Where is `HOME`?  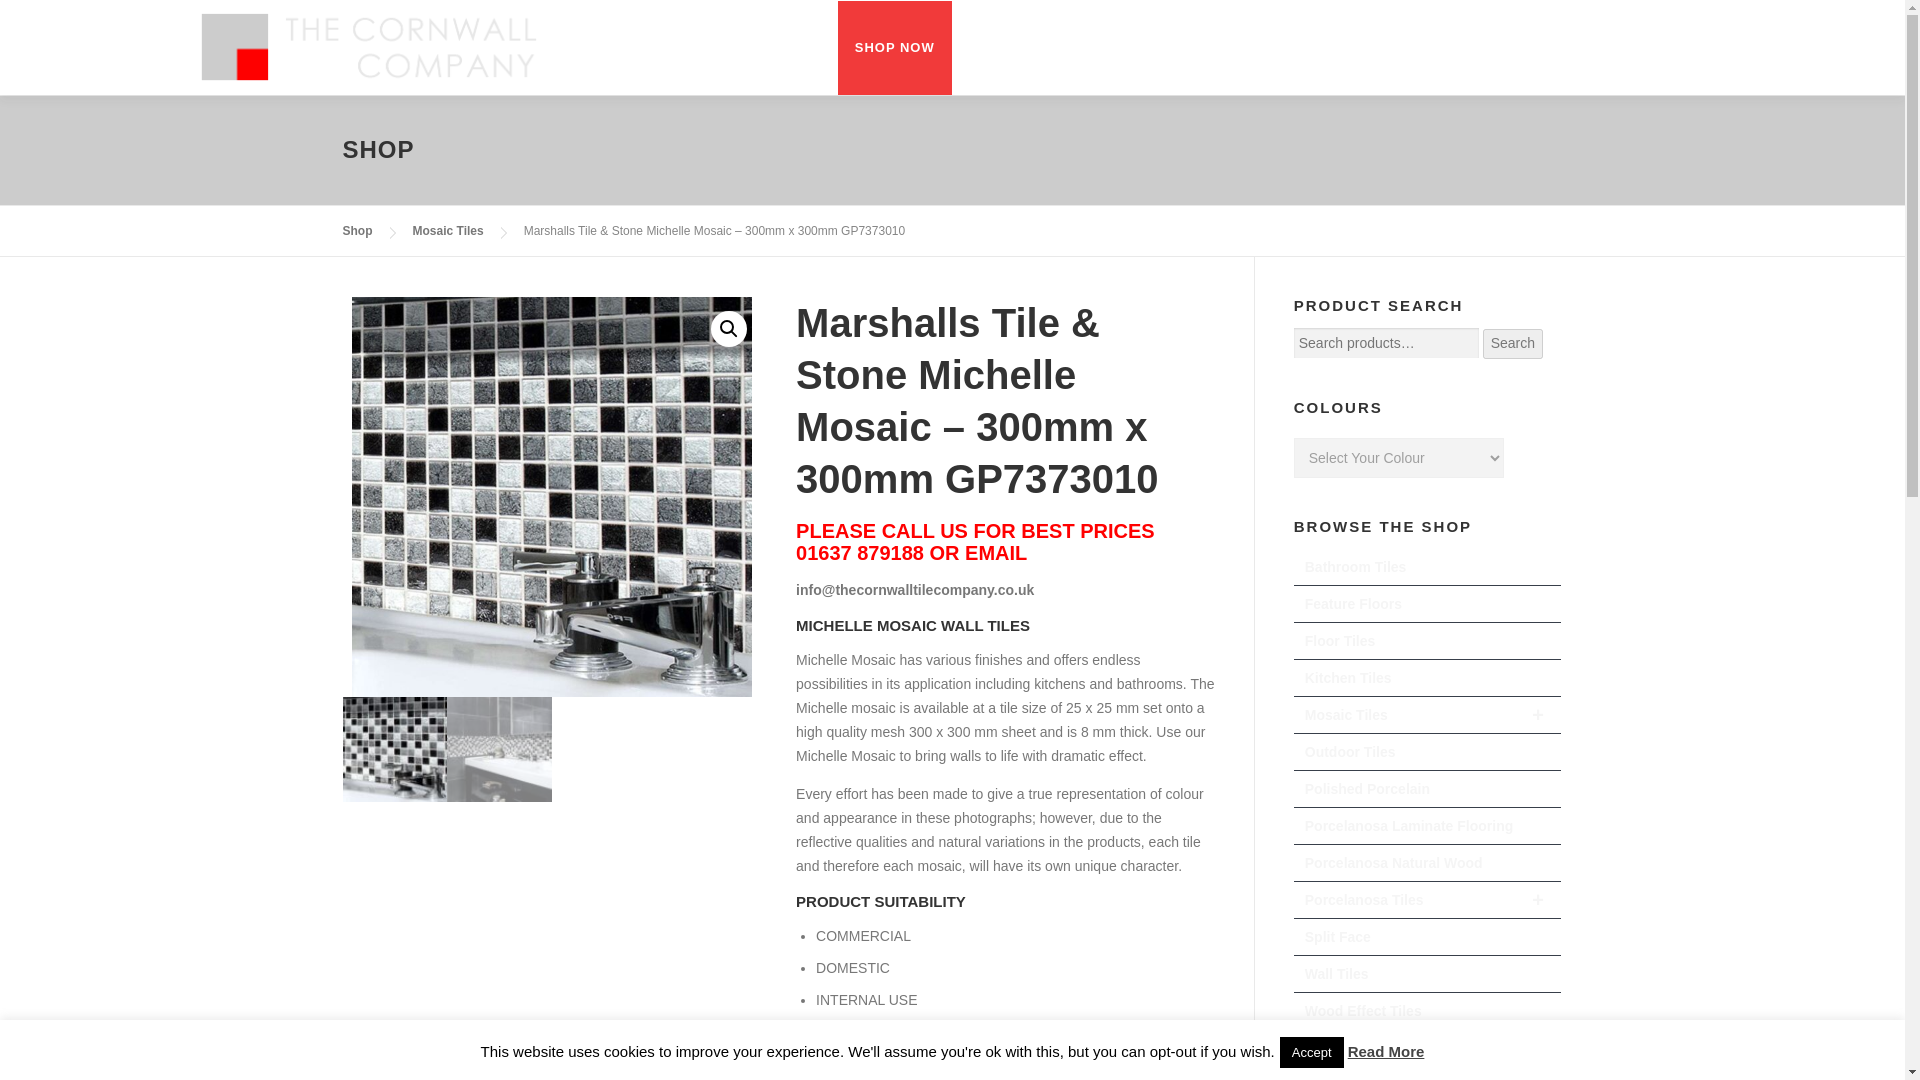
HOME is located at coordinates (994, 48).